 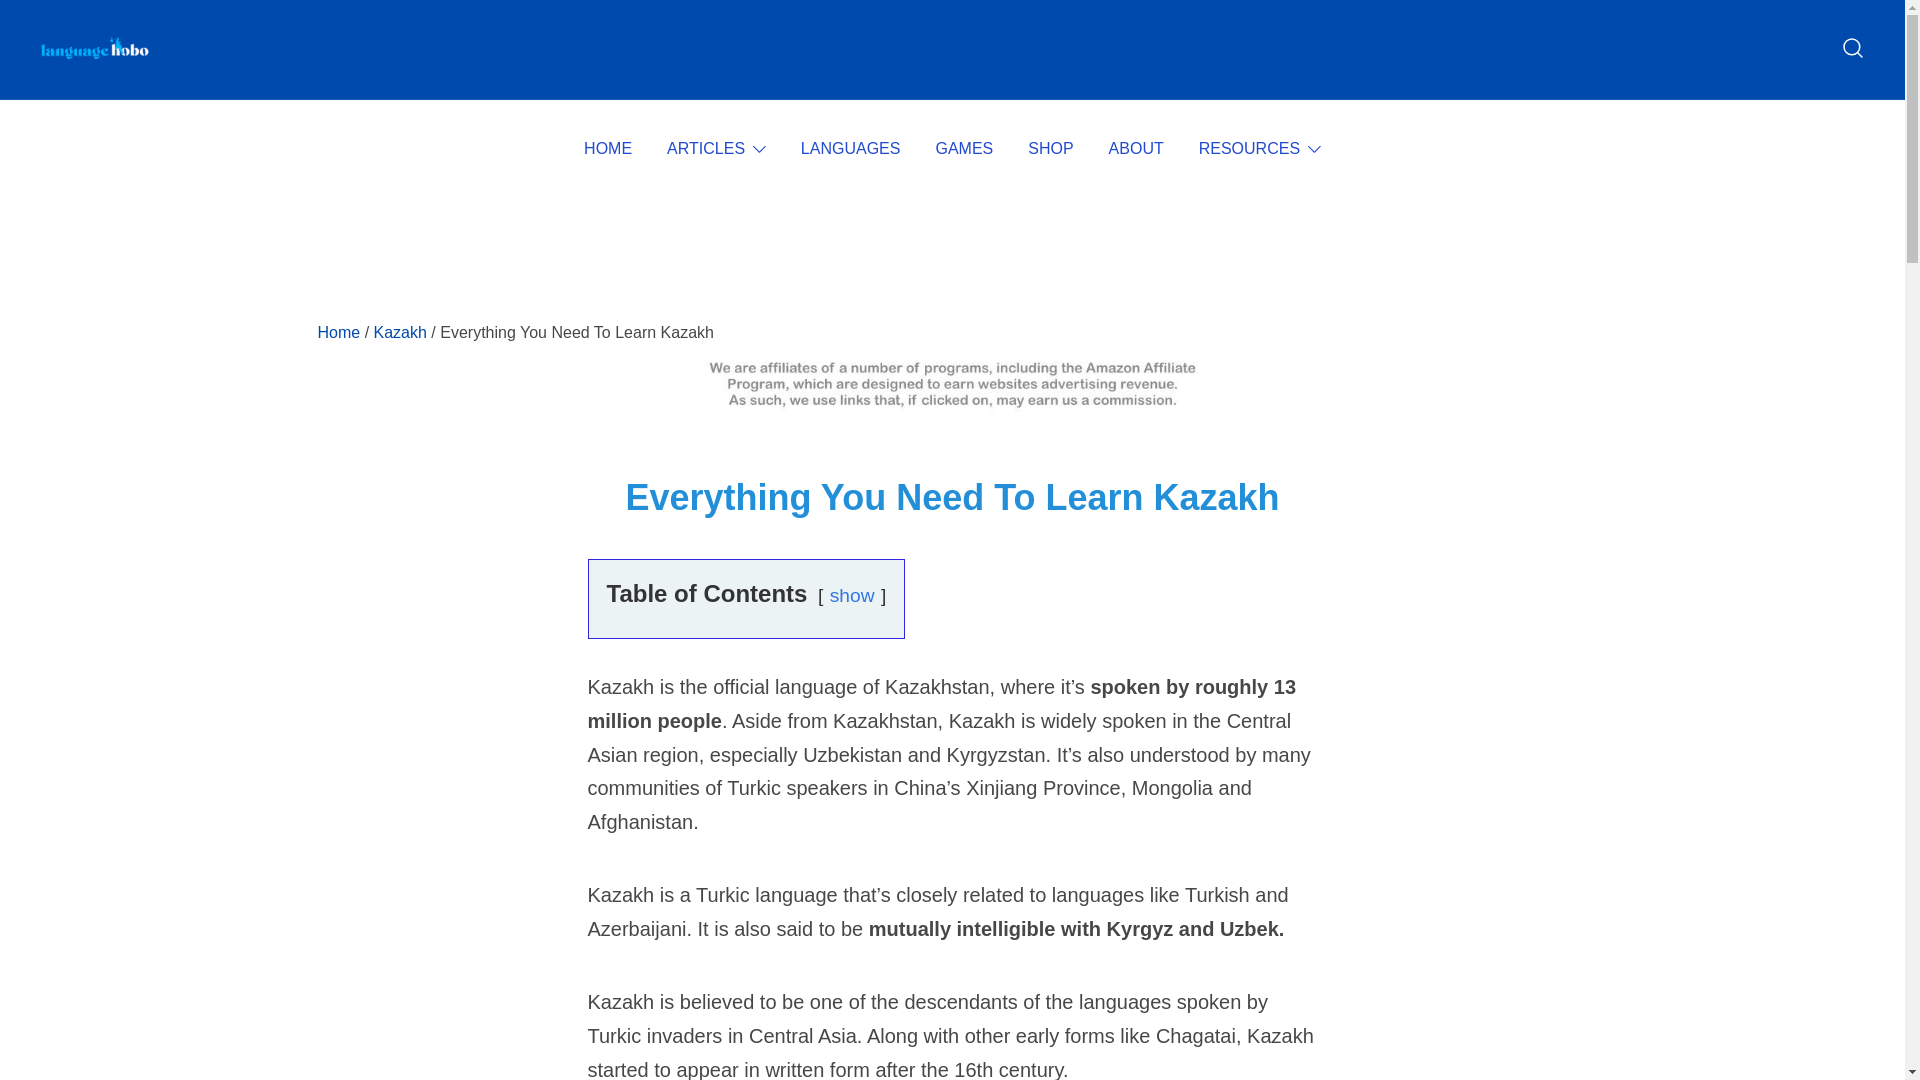 What do you see at coordinates (1248, 149) in the screenshot?
I see `RESOURCES` at bounding box center [1248, 149].